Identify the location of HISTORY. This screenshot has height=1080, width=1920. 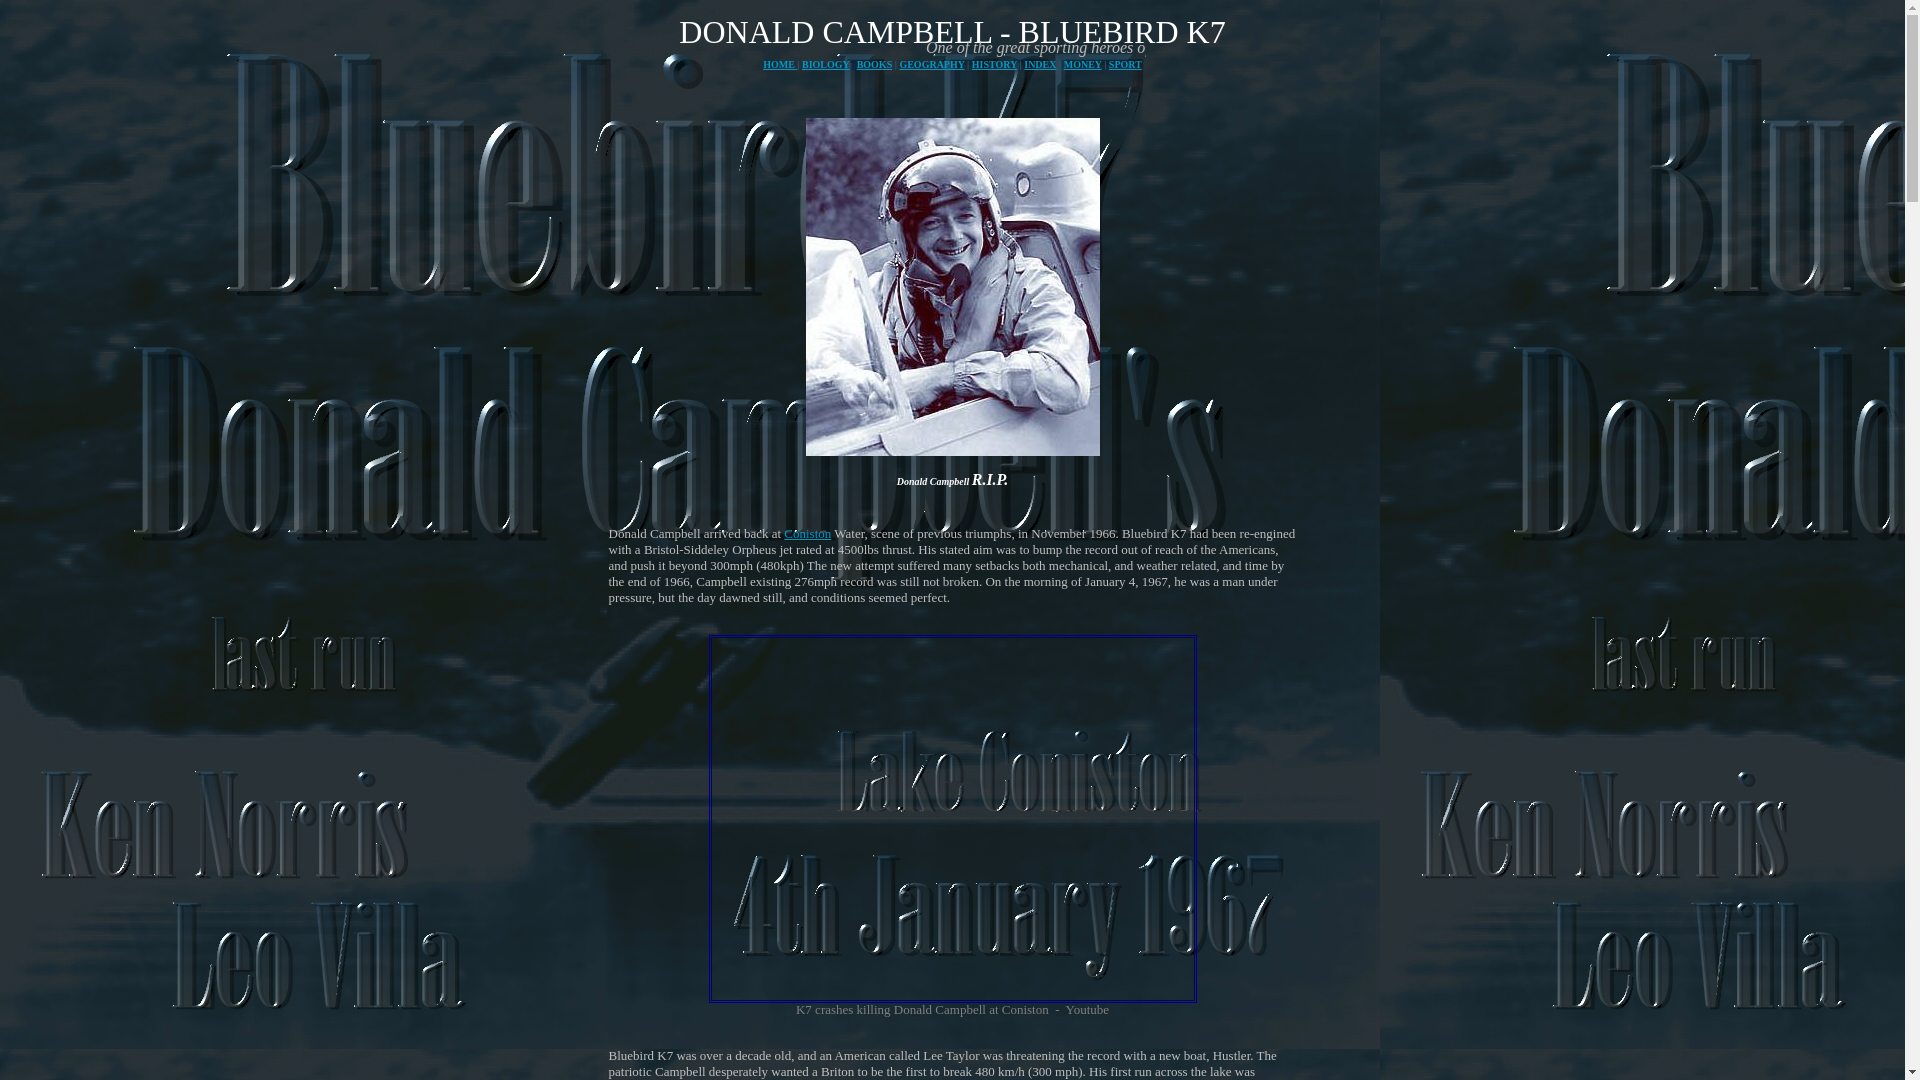
(994, 64).